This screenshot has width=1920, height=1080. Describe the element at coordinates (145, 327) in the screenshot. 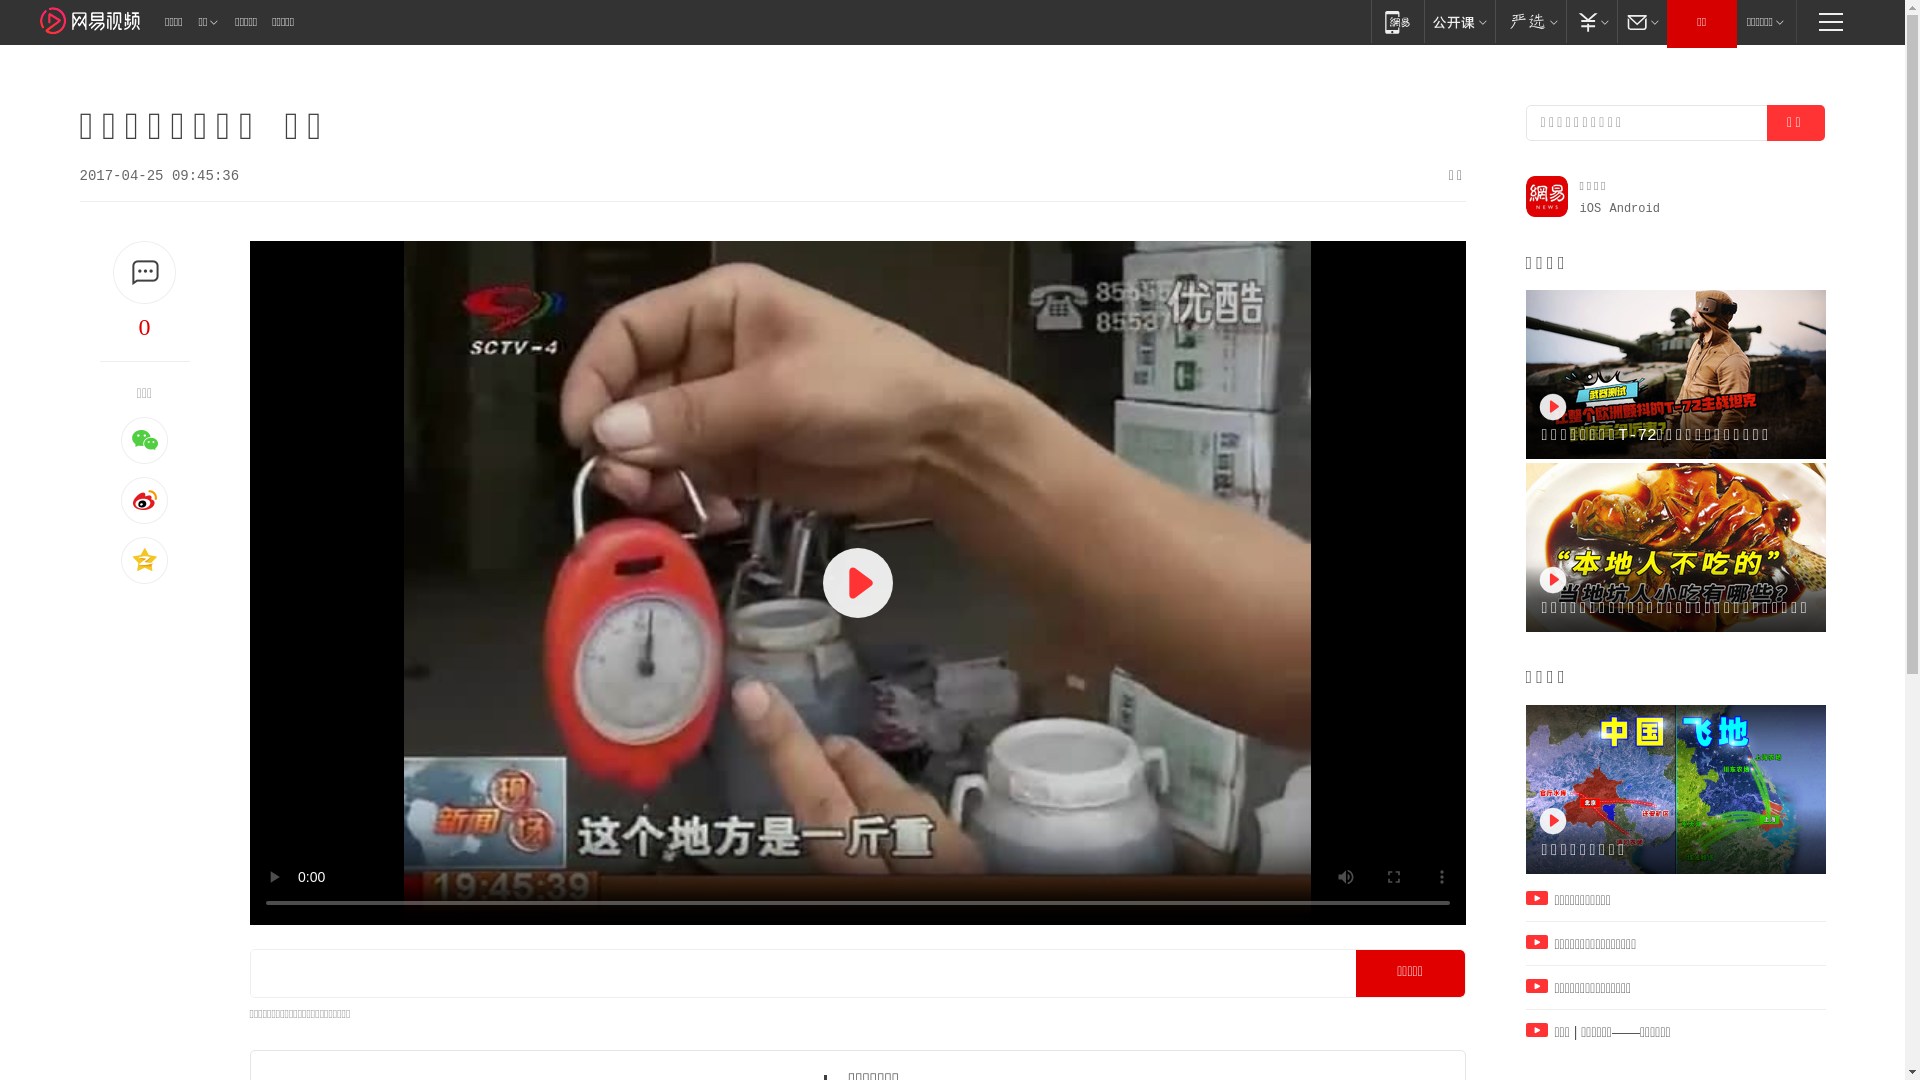

I see `0` at that location.